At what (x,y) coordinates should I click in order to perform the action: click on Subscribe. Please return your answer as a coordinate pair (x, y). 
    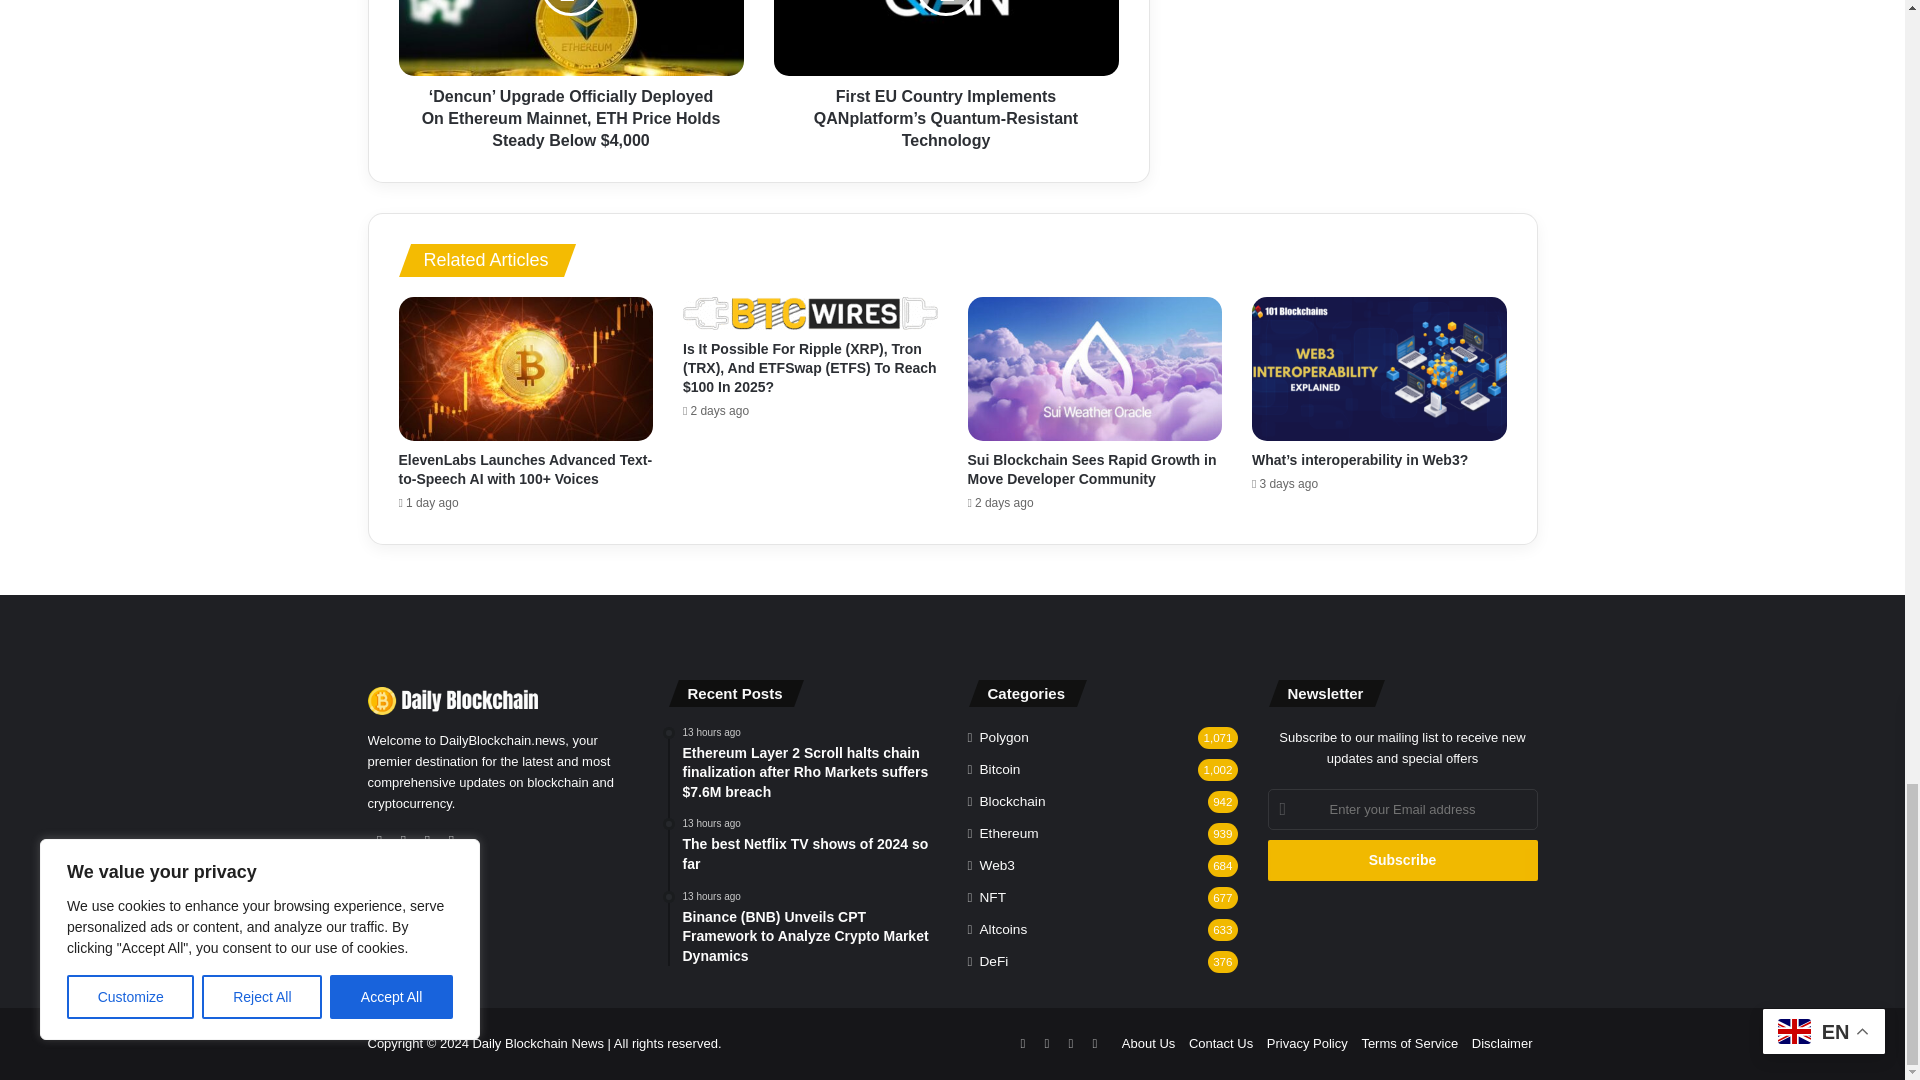
    Looking at the image, I should click on (1402, 860).